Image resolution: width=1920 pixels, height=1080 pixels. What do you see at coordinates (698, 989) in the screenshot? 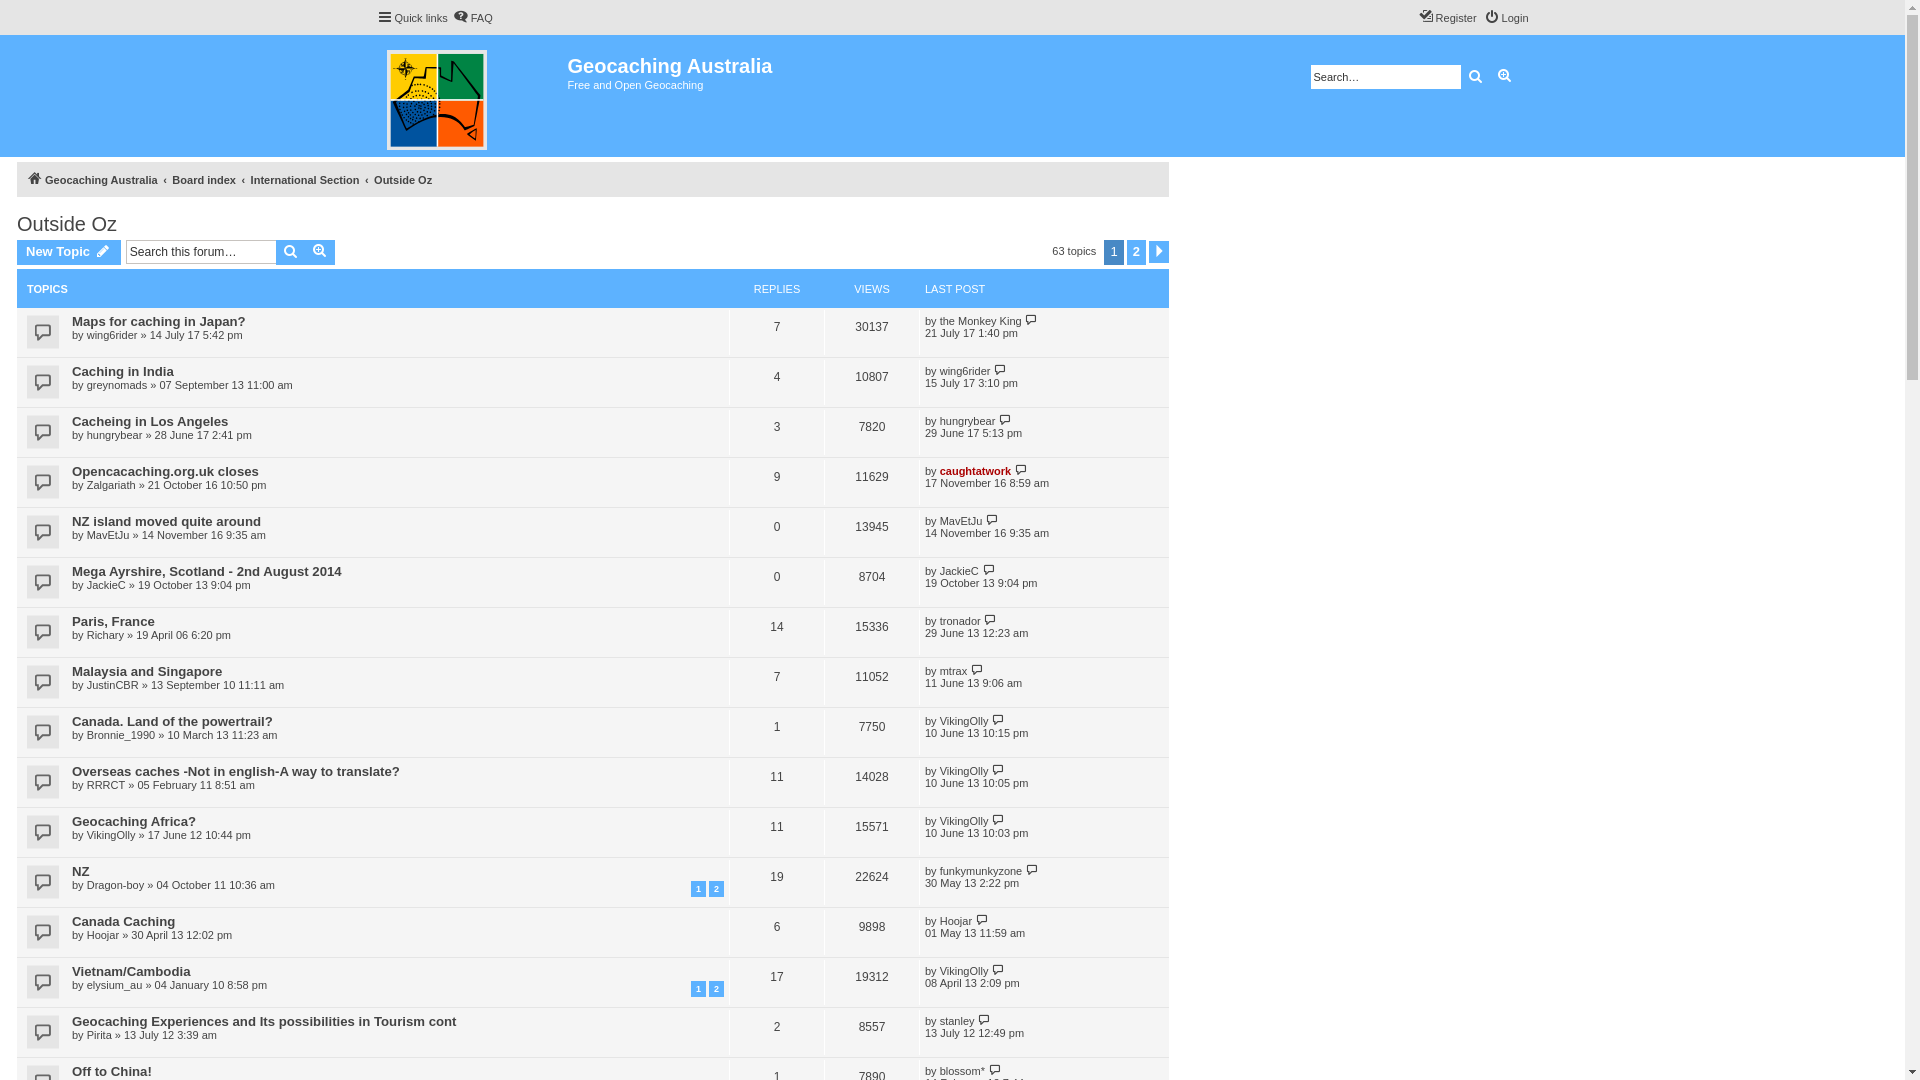
I see `1` at bounding box center [698, 989].